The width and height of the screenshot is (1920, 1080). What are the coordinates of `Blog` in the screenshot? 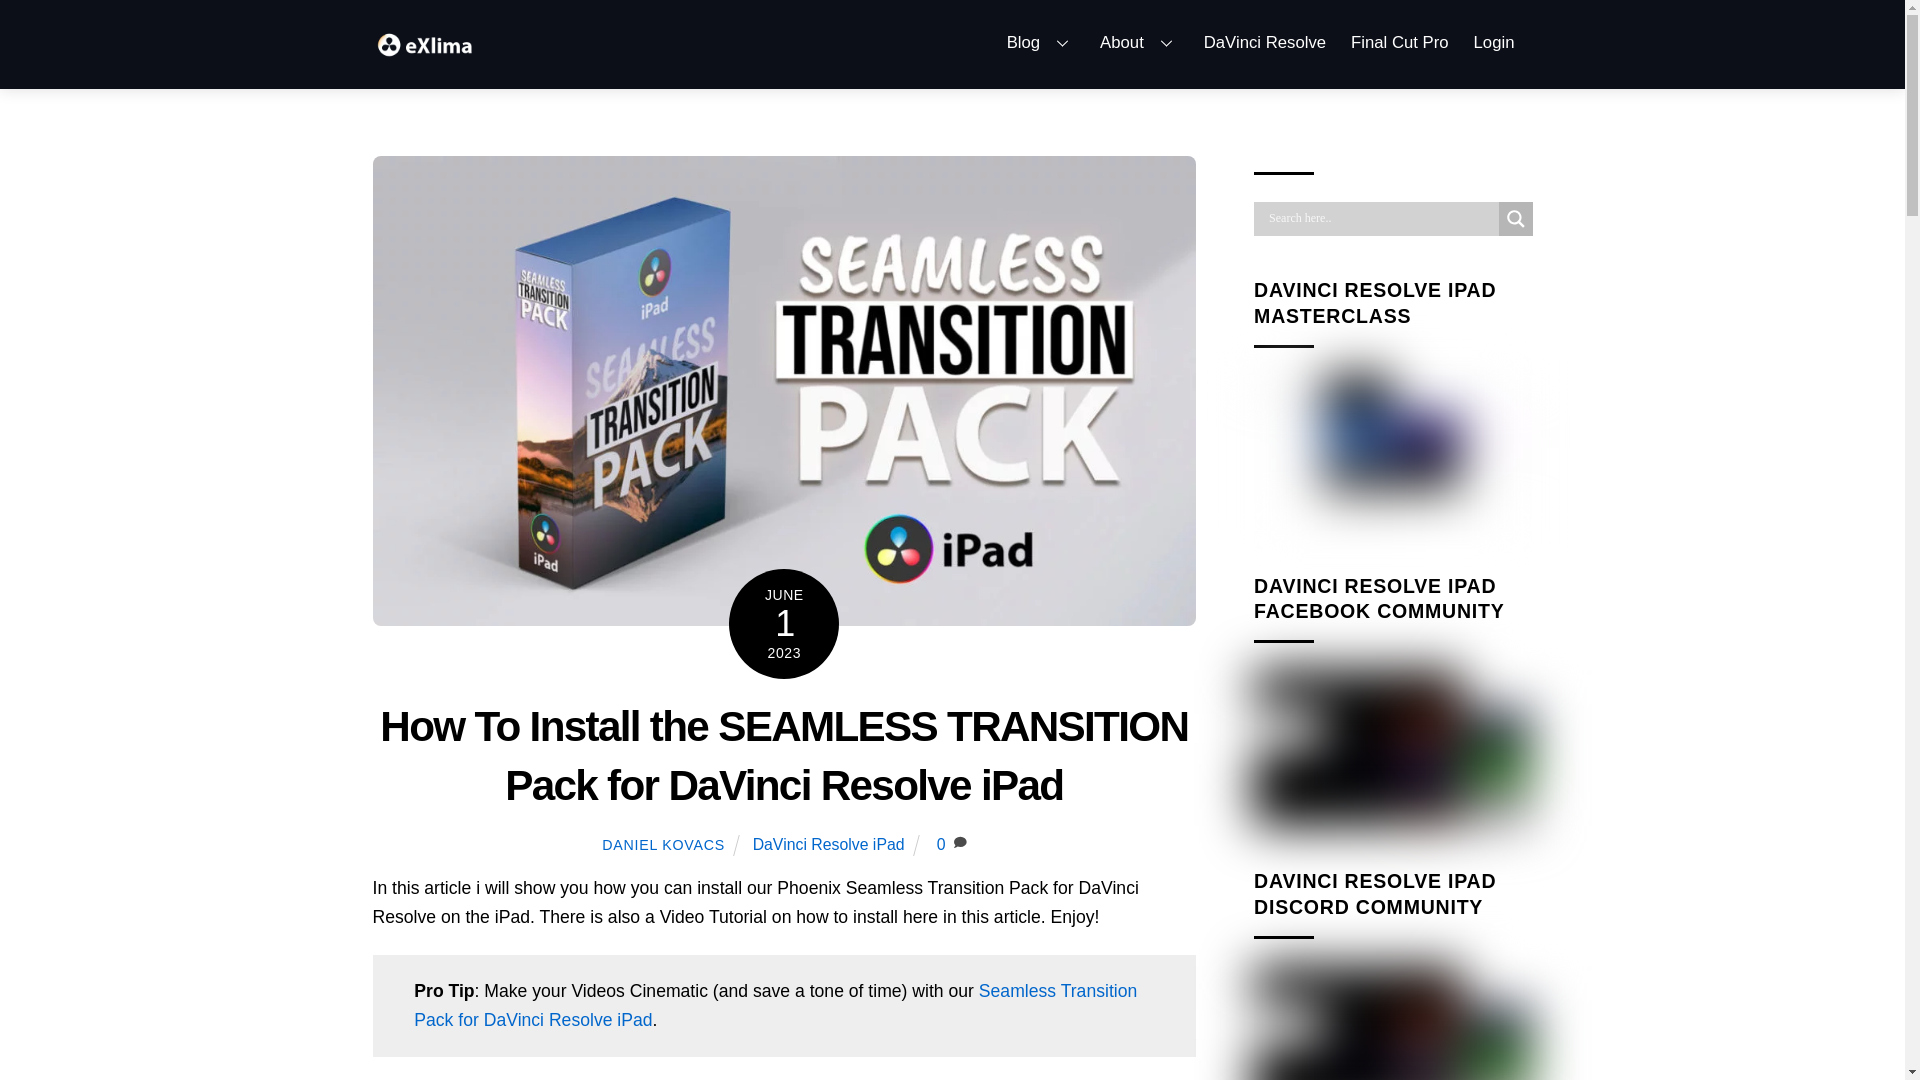 It's located at (952, 42).